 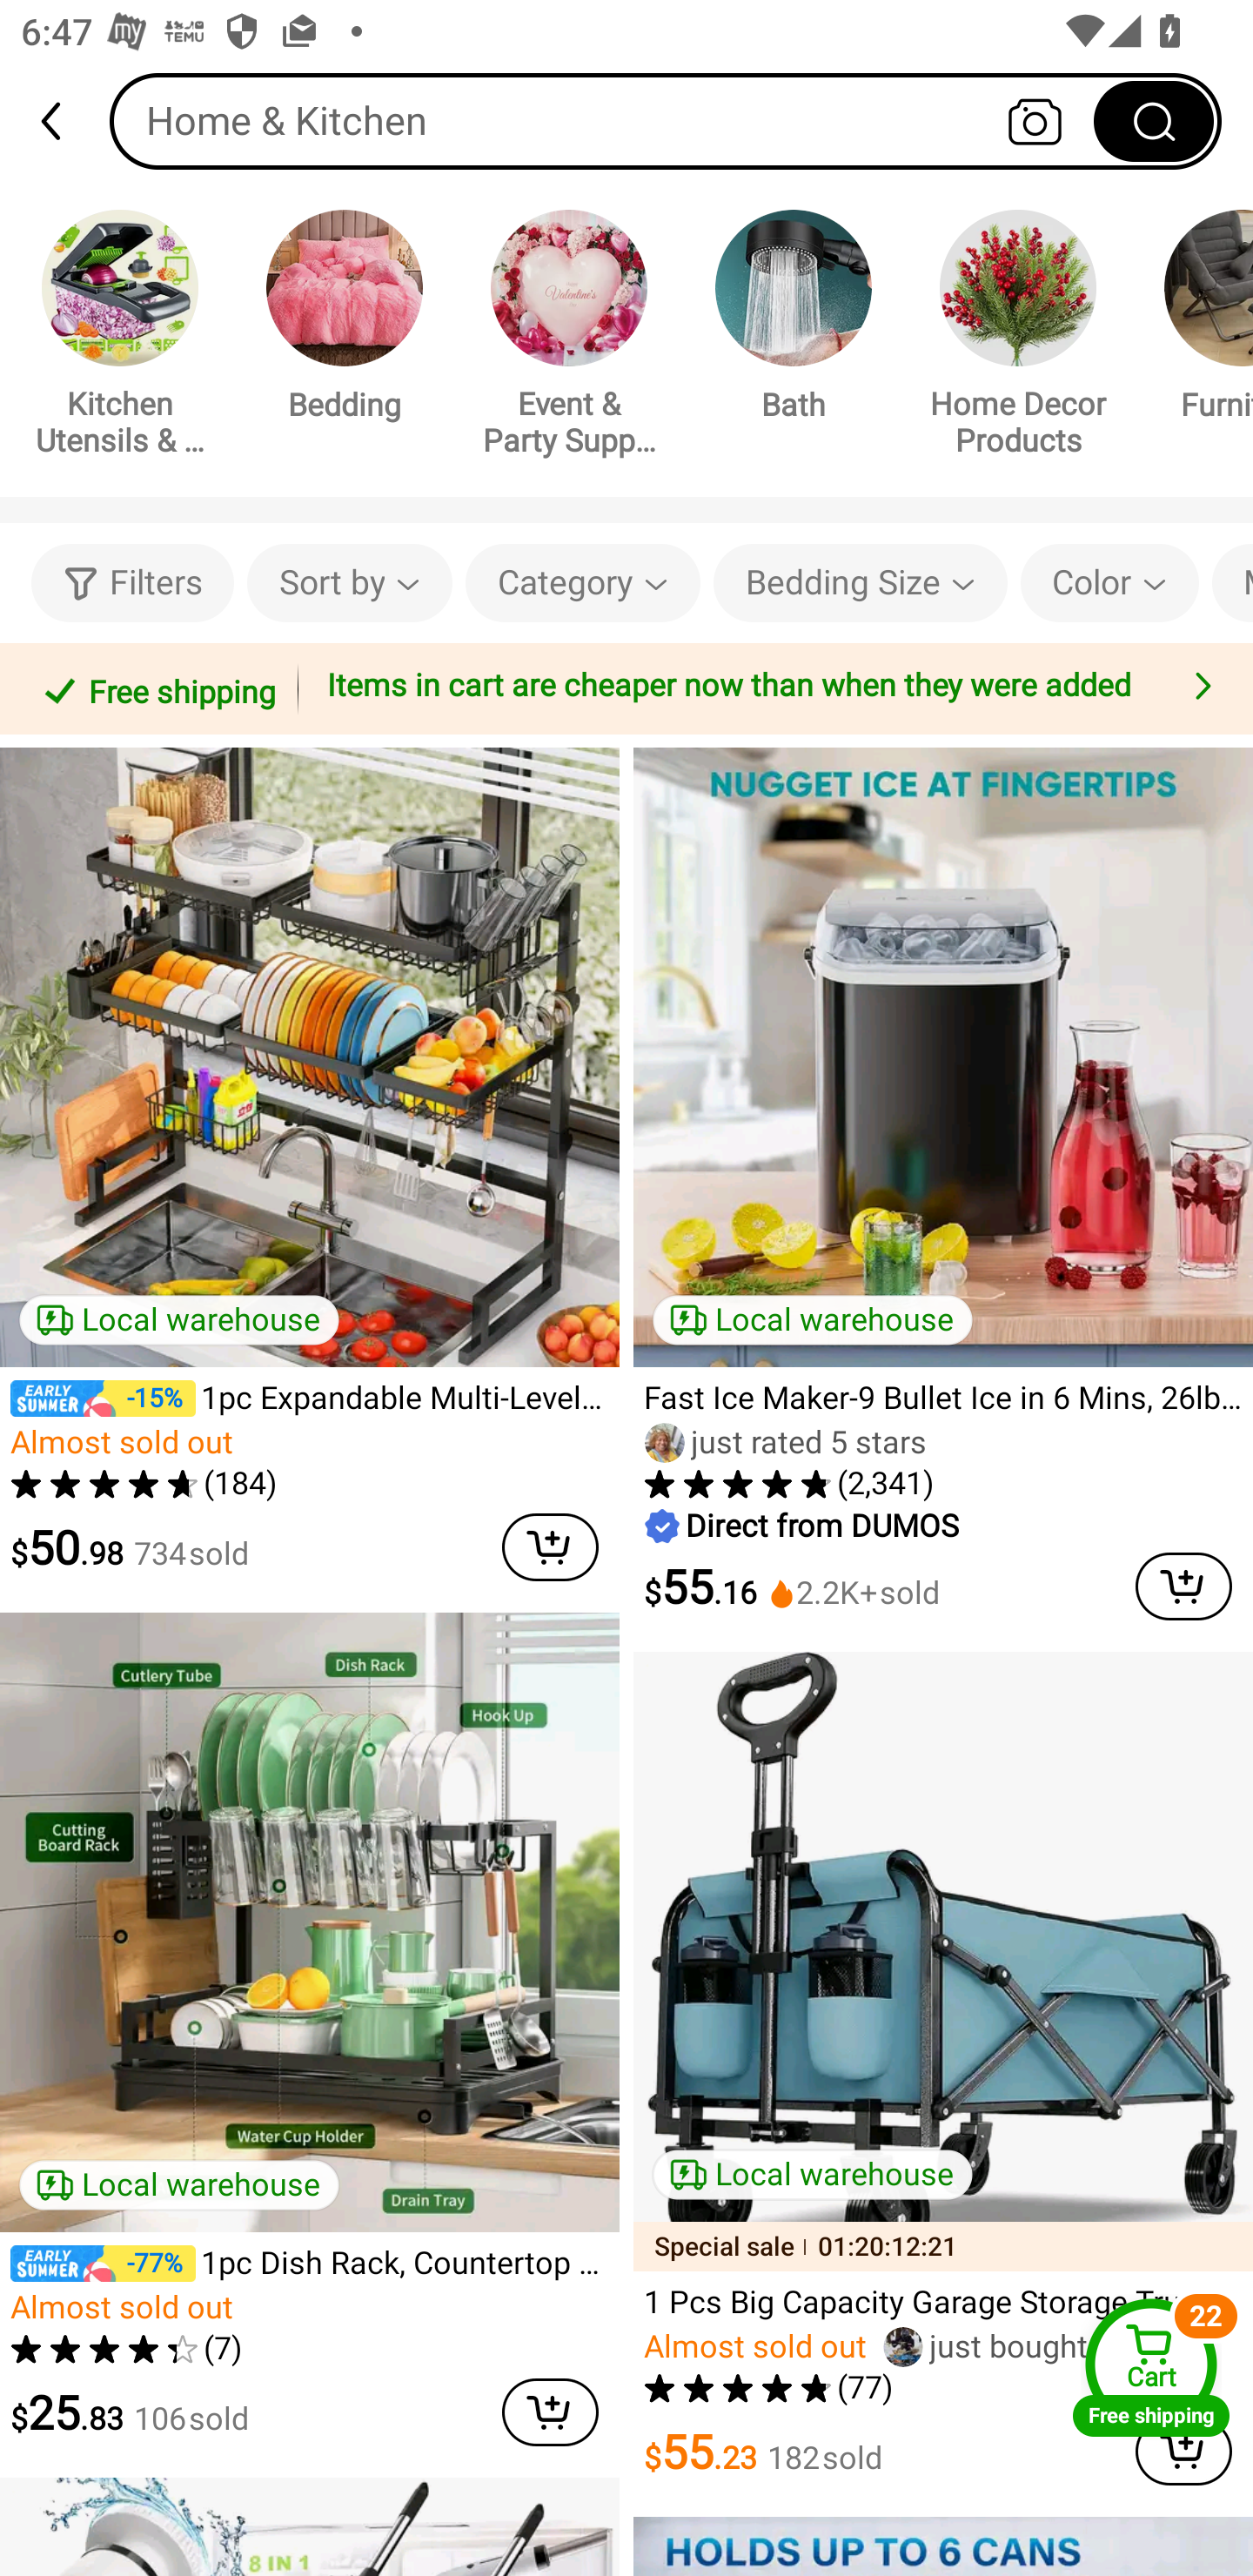 What do you see at coordinates (794, 320) in the screenshot?
I see `Bath` at bounding box center [794, 320].